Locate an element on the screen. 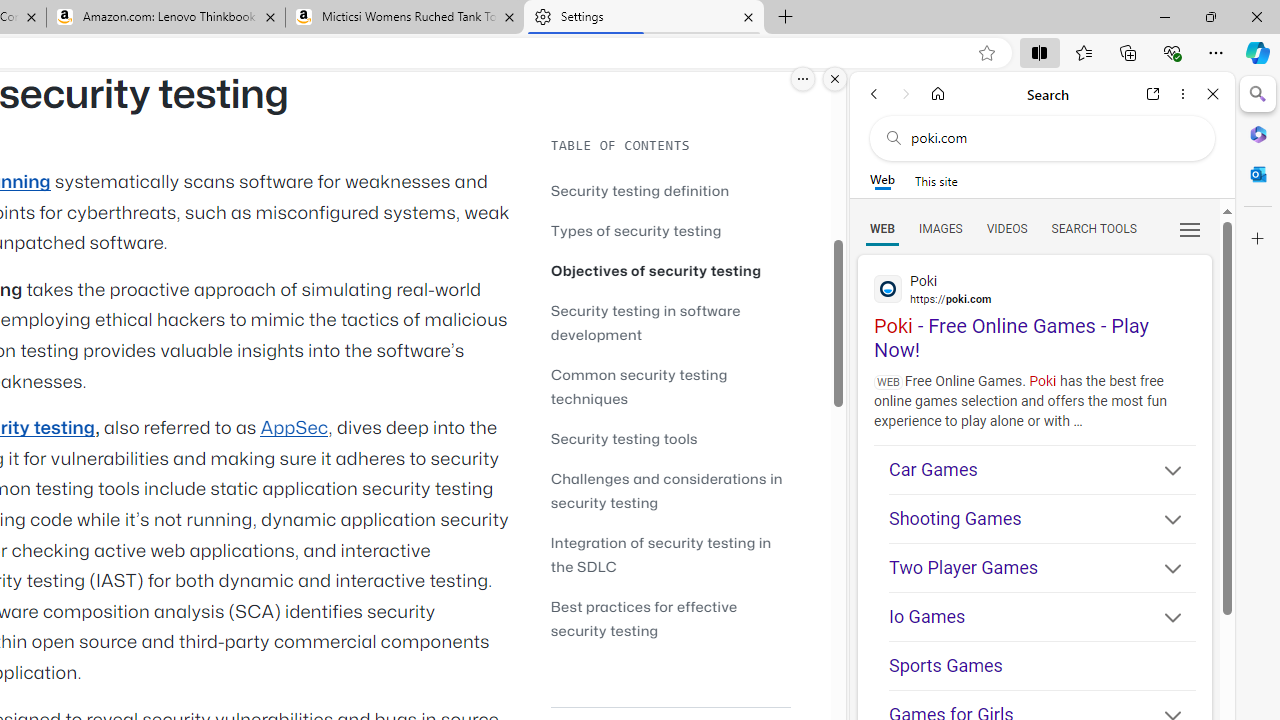  Types of security testing is located at coordinates (636, 230).